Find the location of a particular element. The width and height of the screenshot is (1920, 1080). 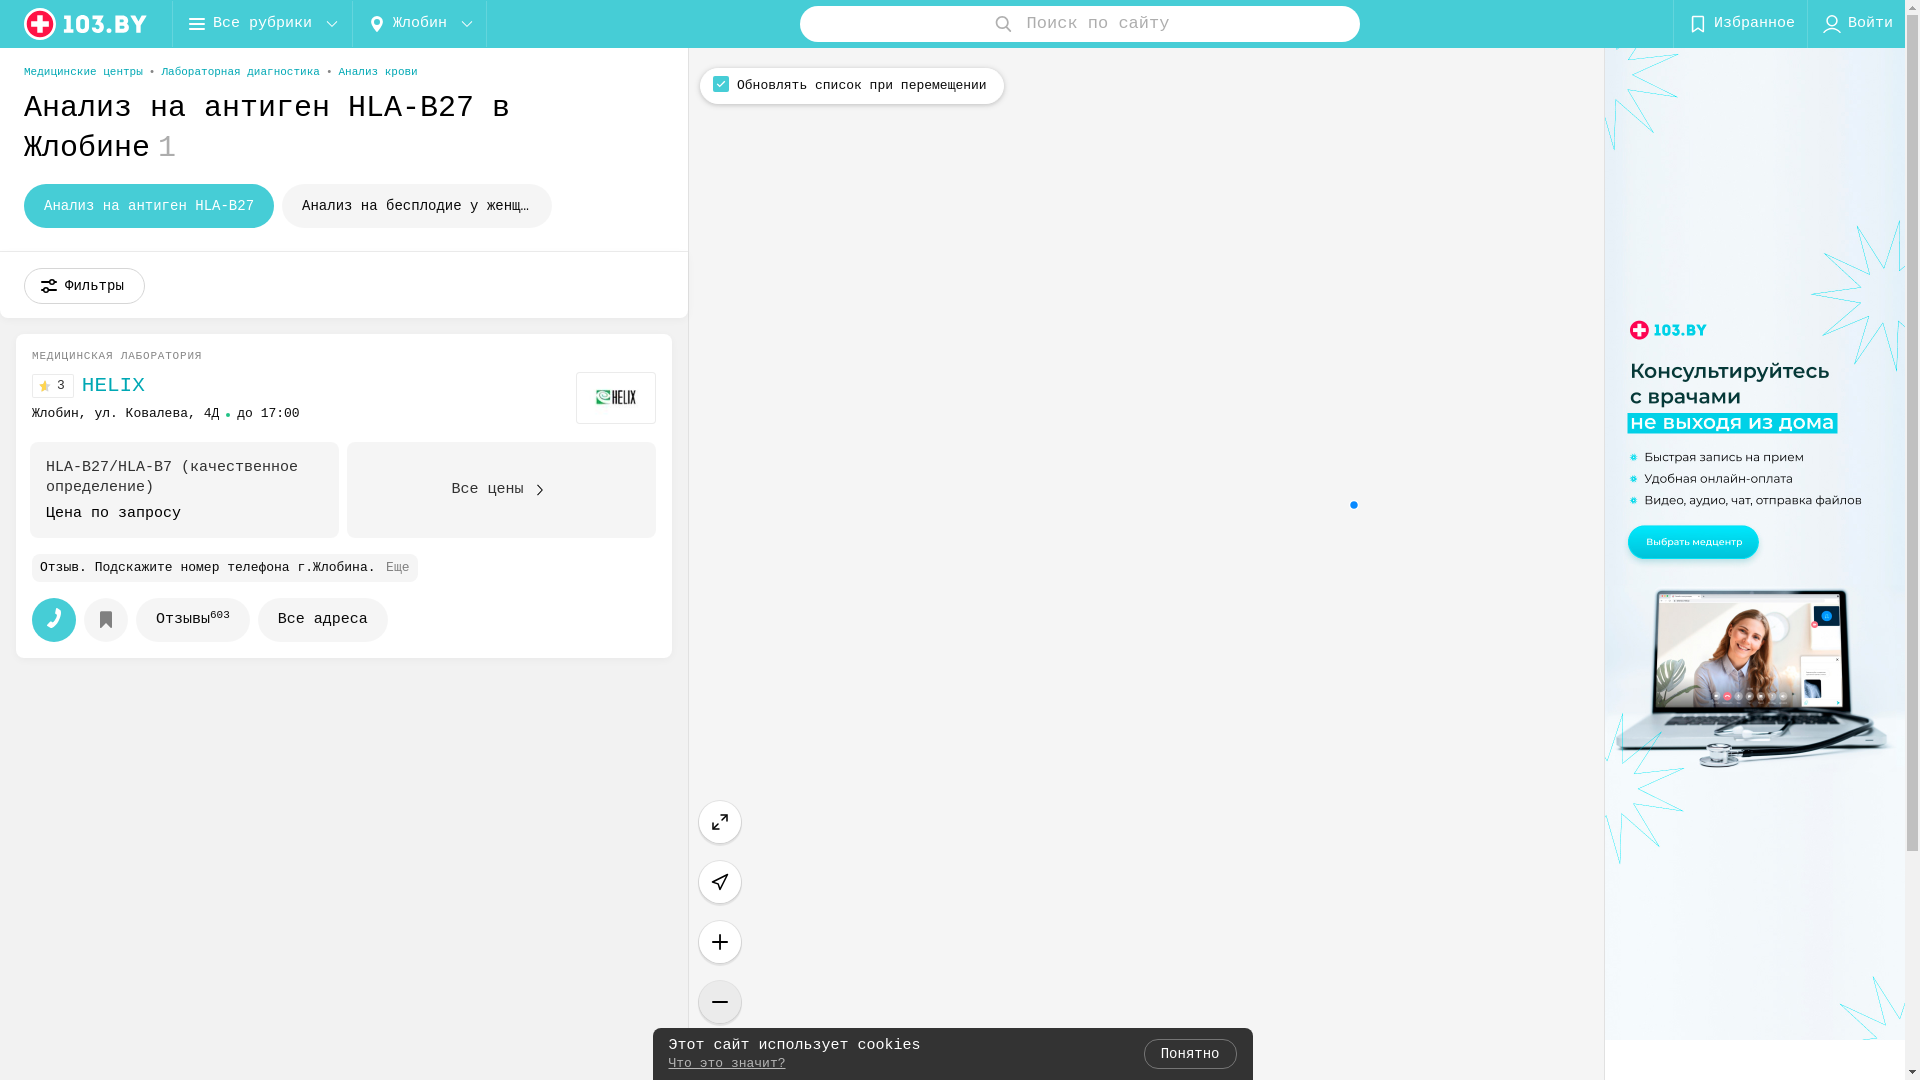

logo is located at coordinates (86, 24).